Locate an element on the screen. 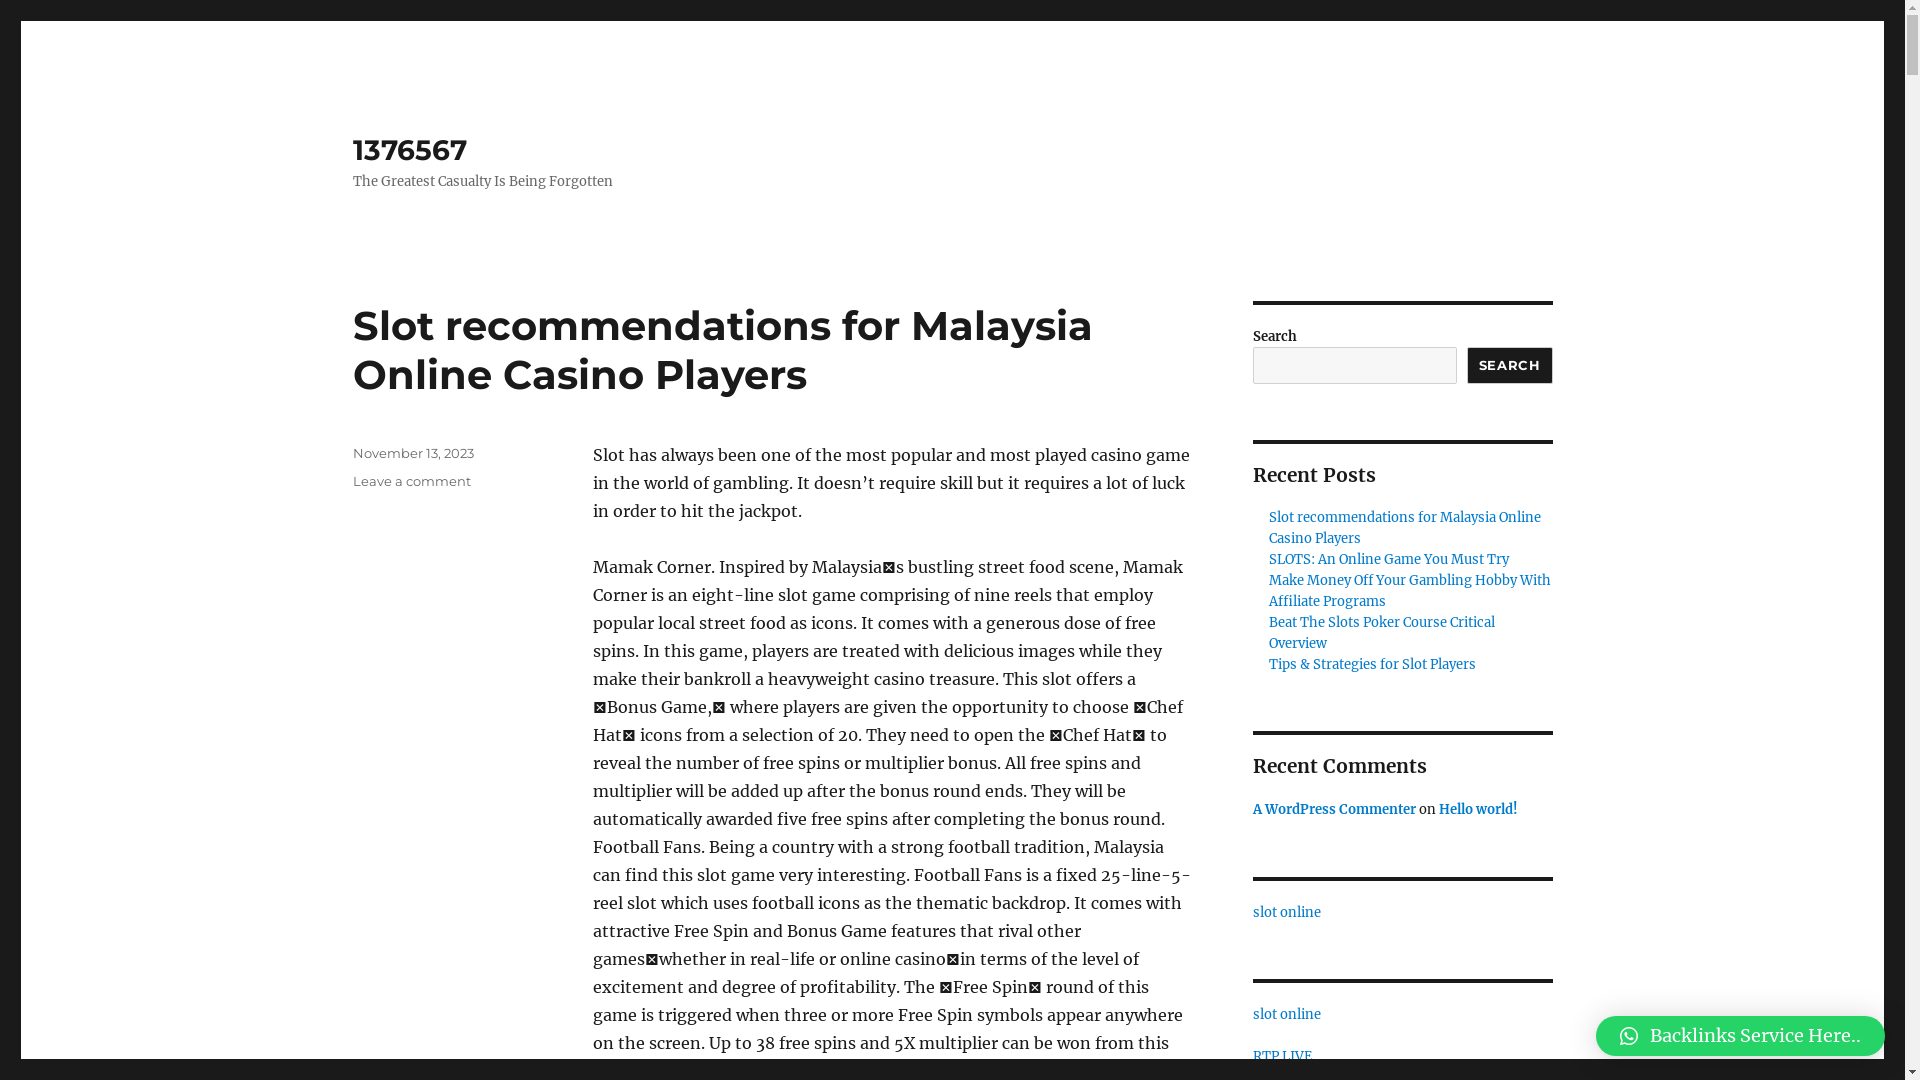 This screenshot has height=1080, width=1920. slot online is located at coordinates (1286, 912).